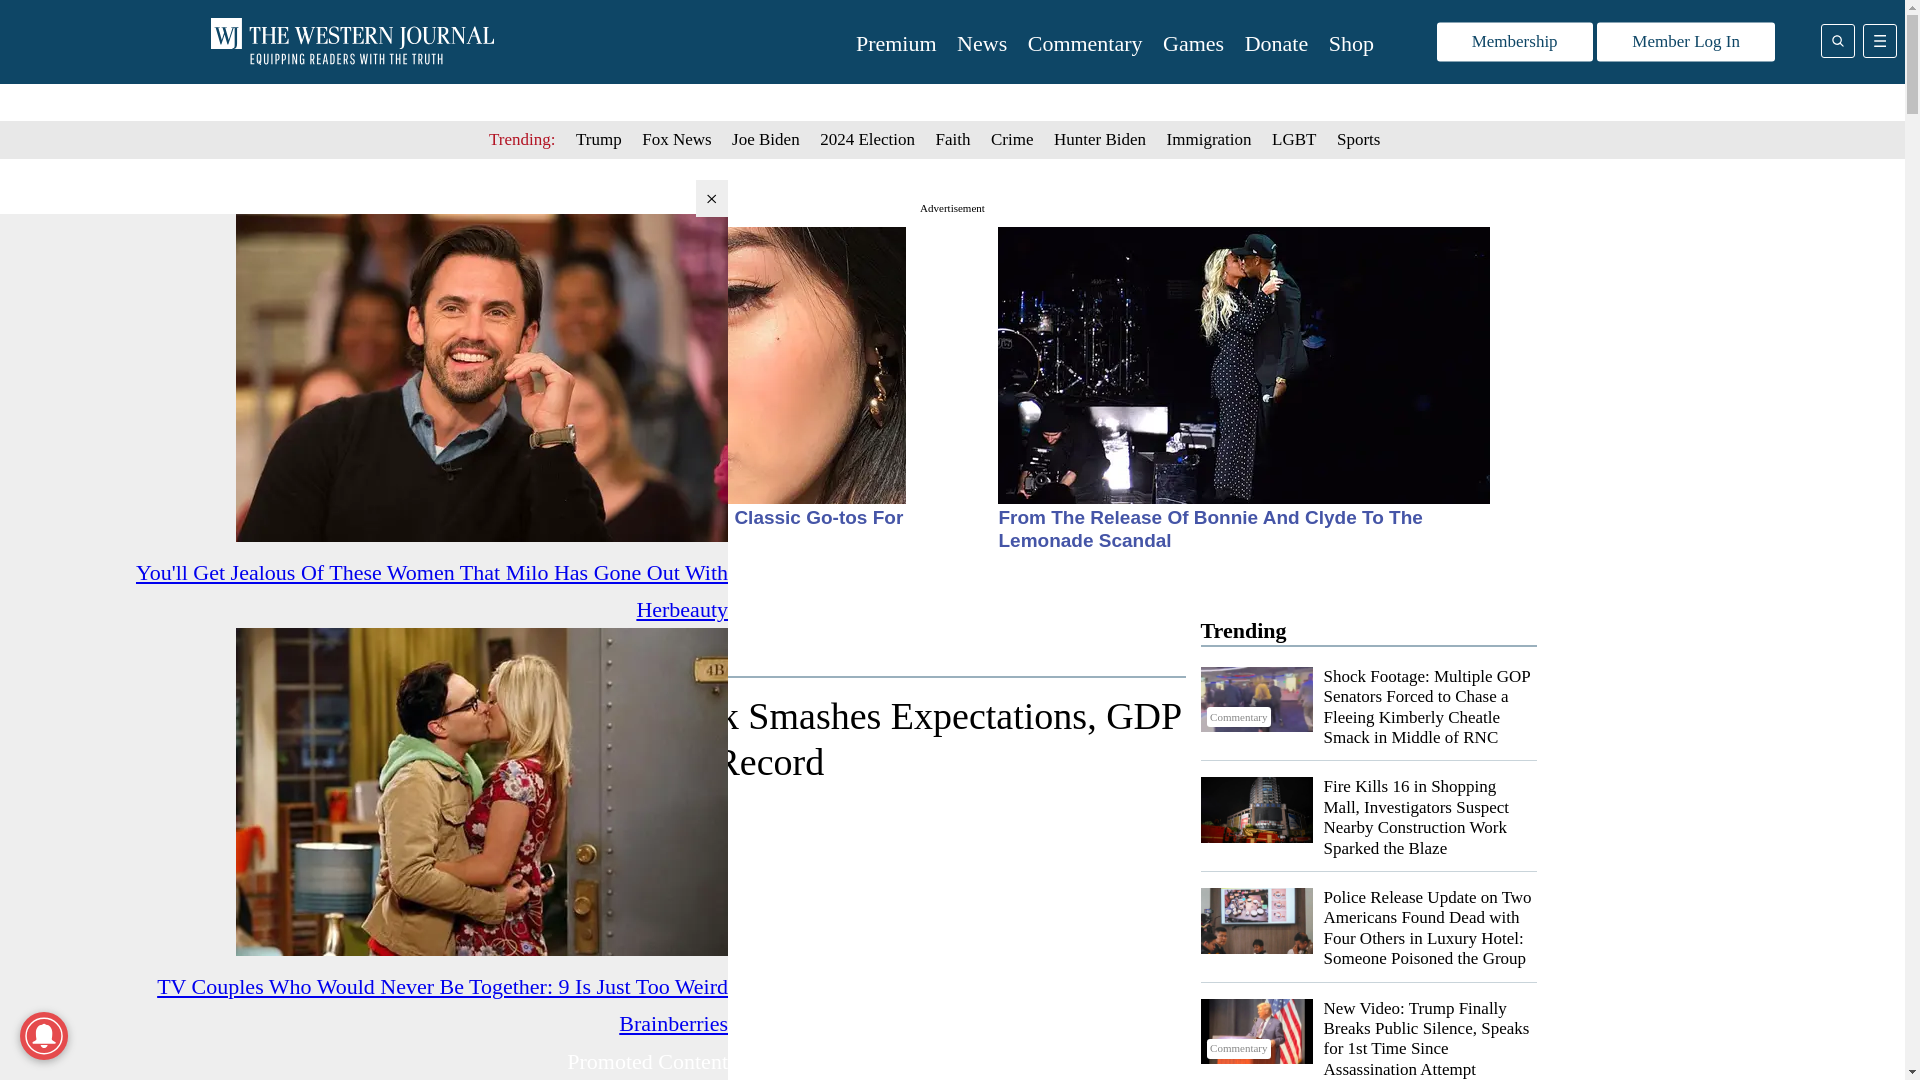  What do you see at coordinates (766, 139) in the screenshot?
I see `Joe Biden` at bounding box center [766, 139].